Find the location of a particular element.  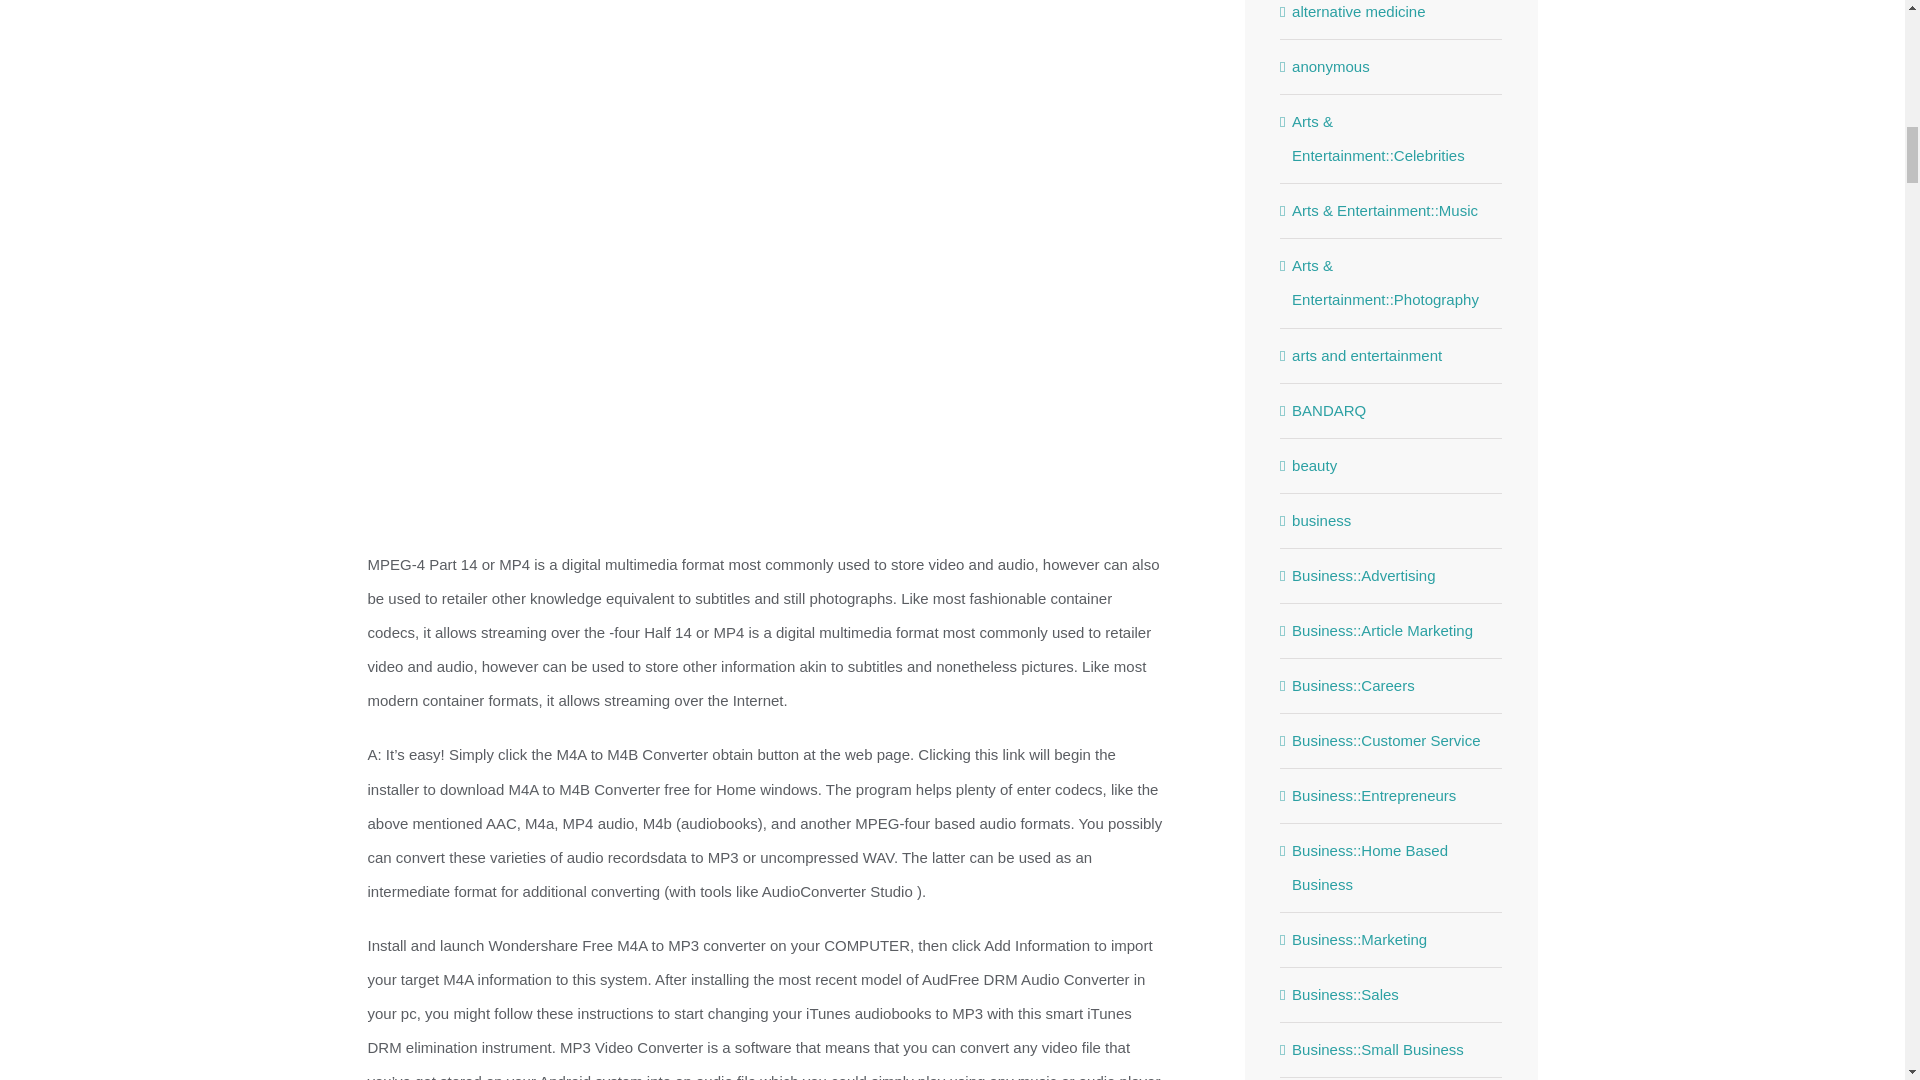

business is located at coordinates (1392, 520).